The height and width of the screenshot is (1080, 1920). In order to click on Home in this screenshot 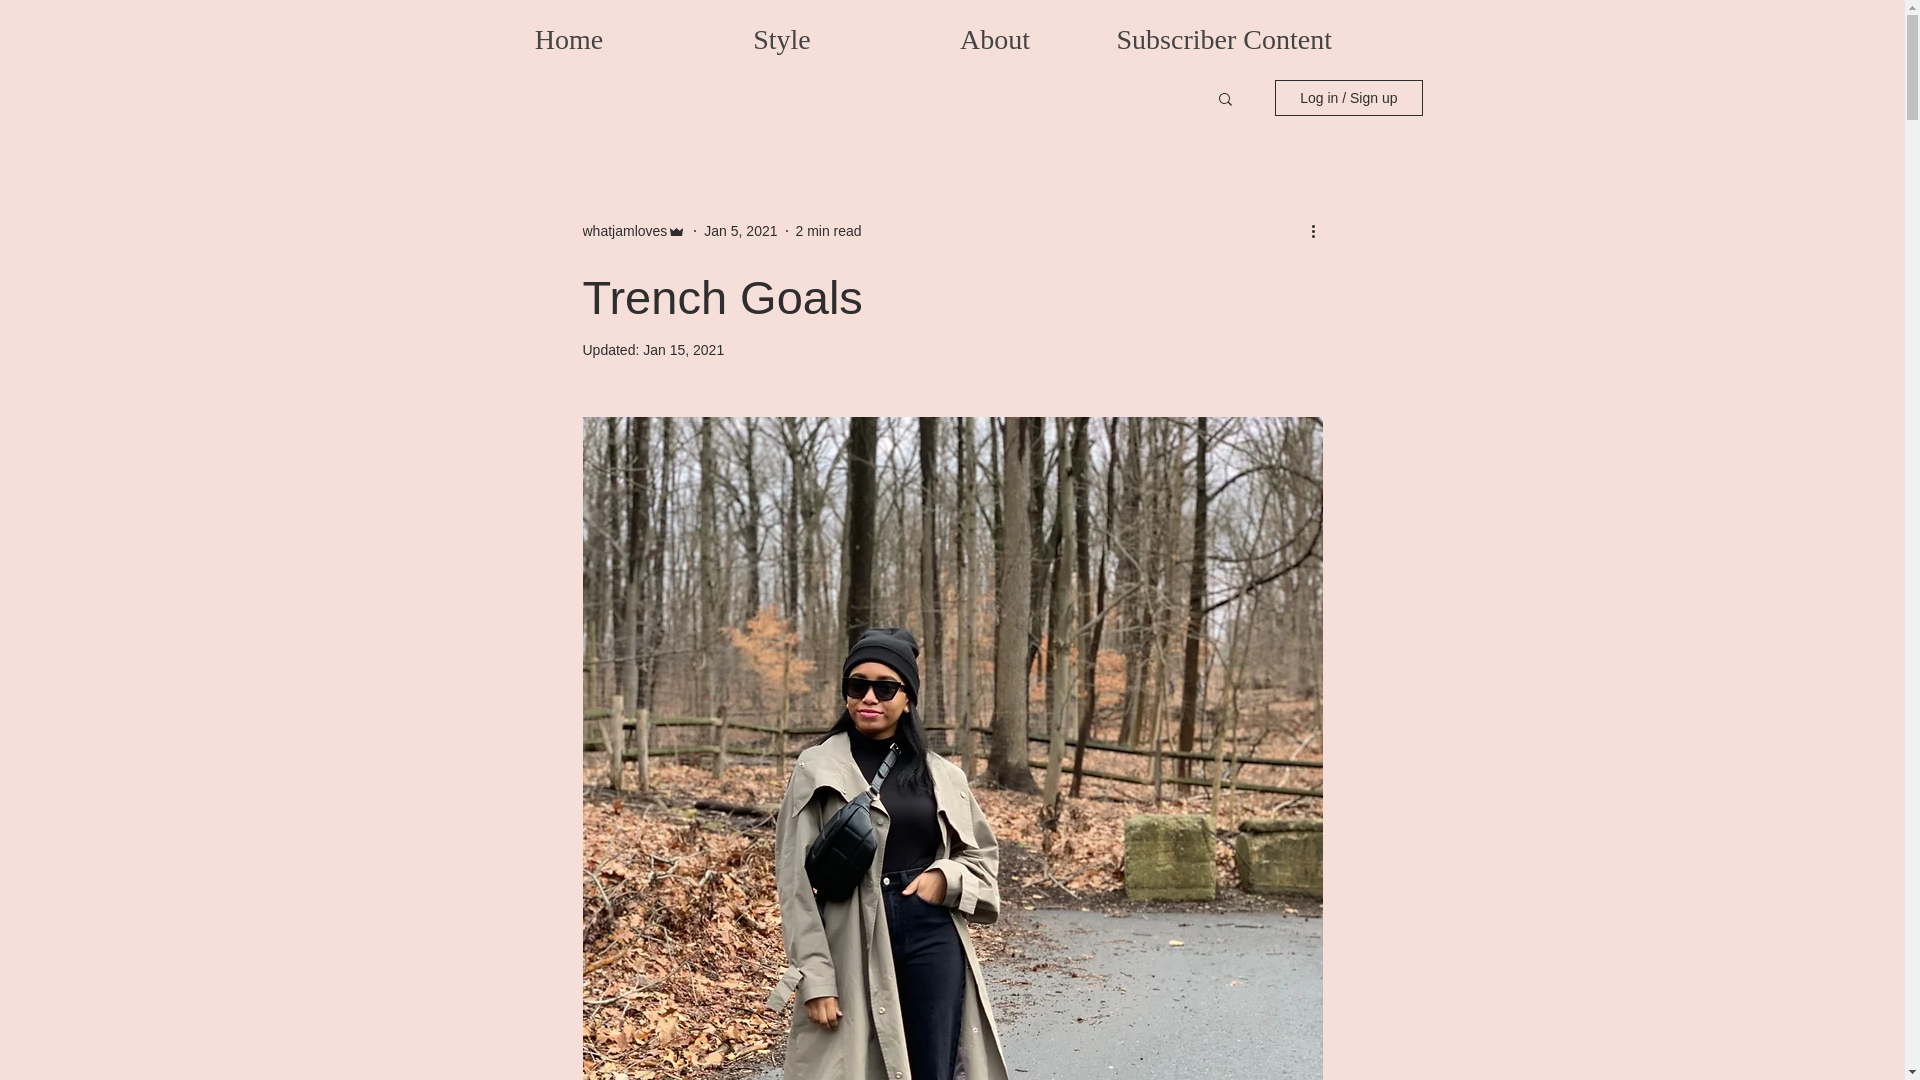, I will do `click(568, 36)`.